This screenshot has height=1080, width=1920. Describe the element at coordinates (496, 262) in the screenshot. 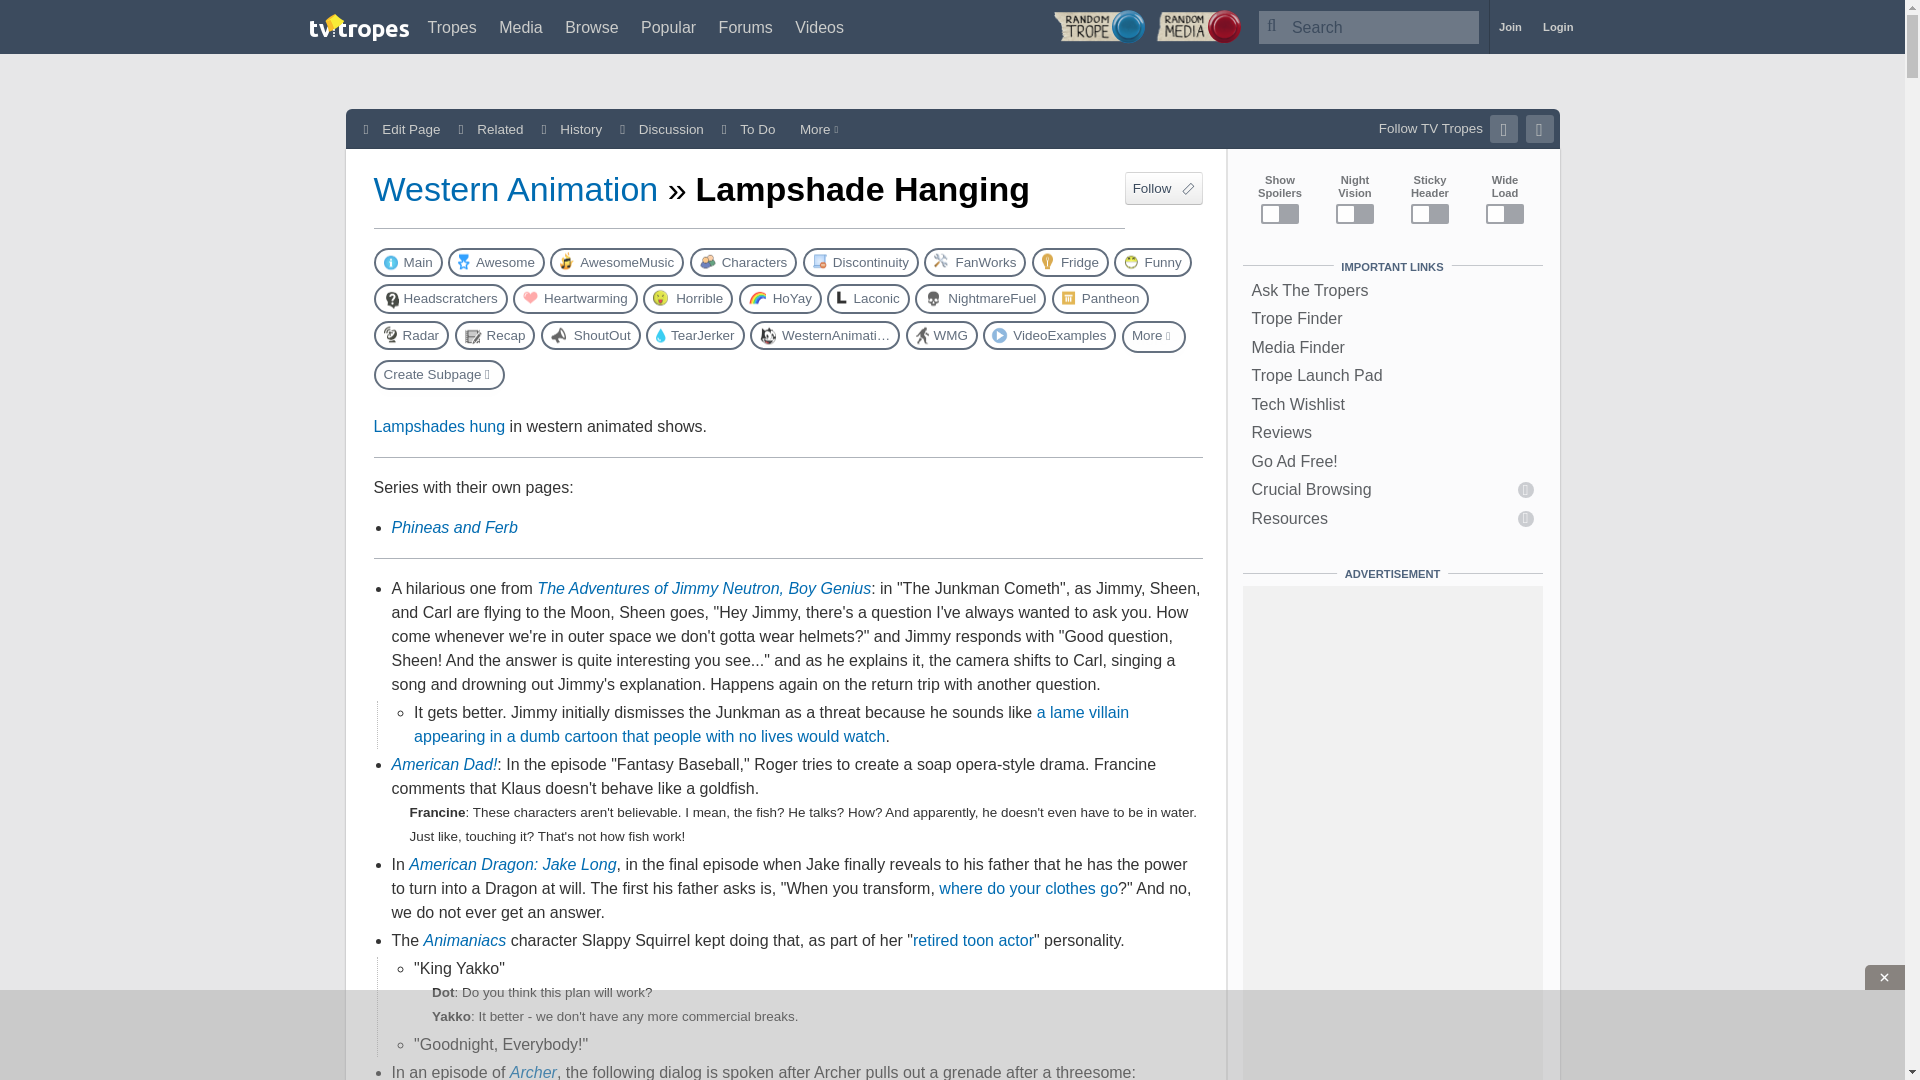

I see `The Awesome page` at that location.